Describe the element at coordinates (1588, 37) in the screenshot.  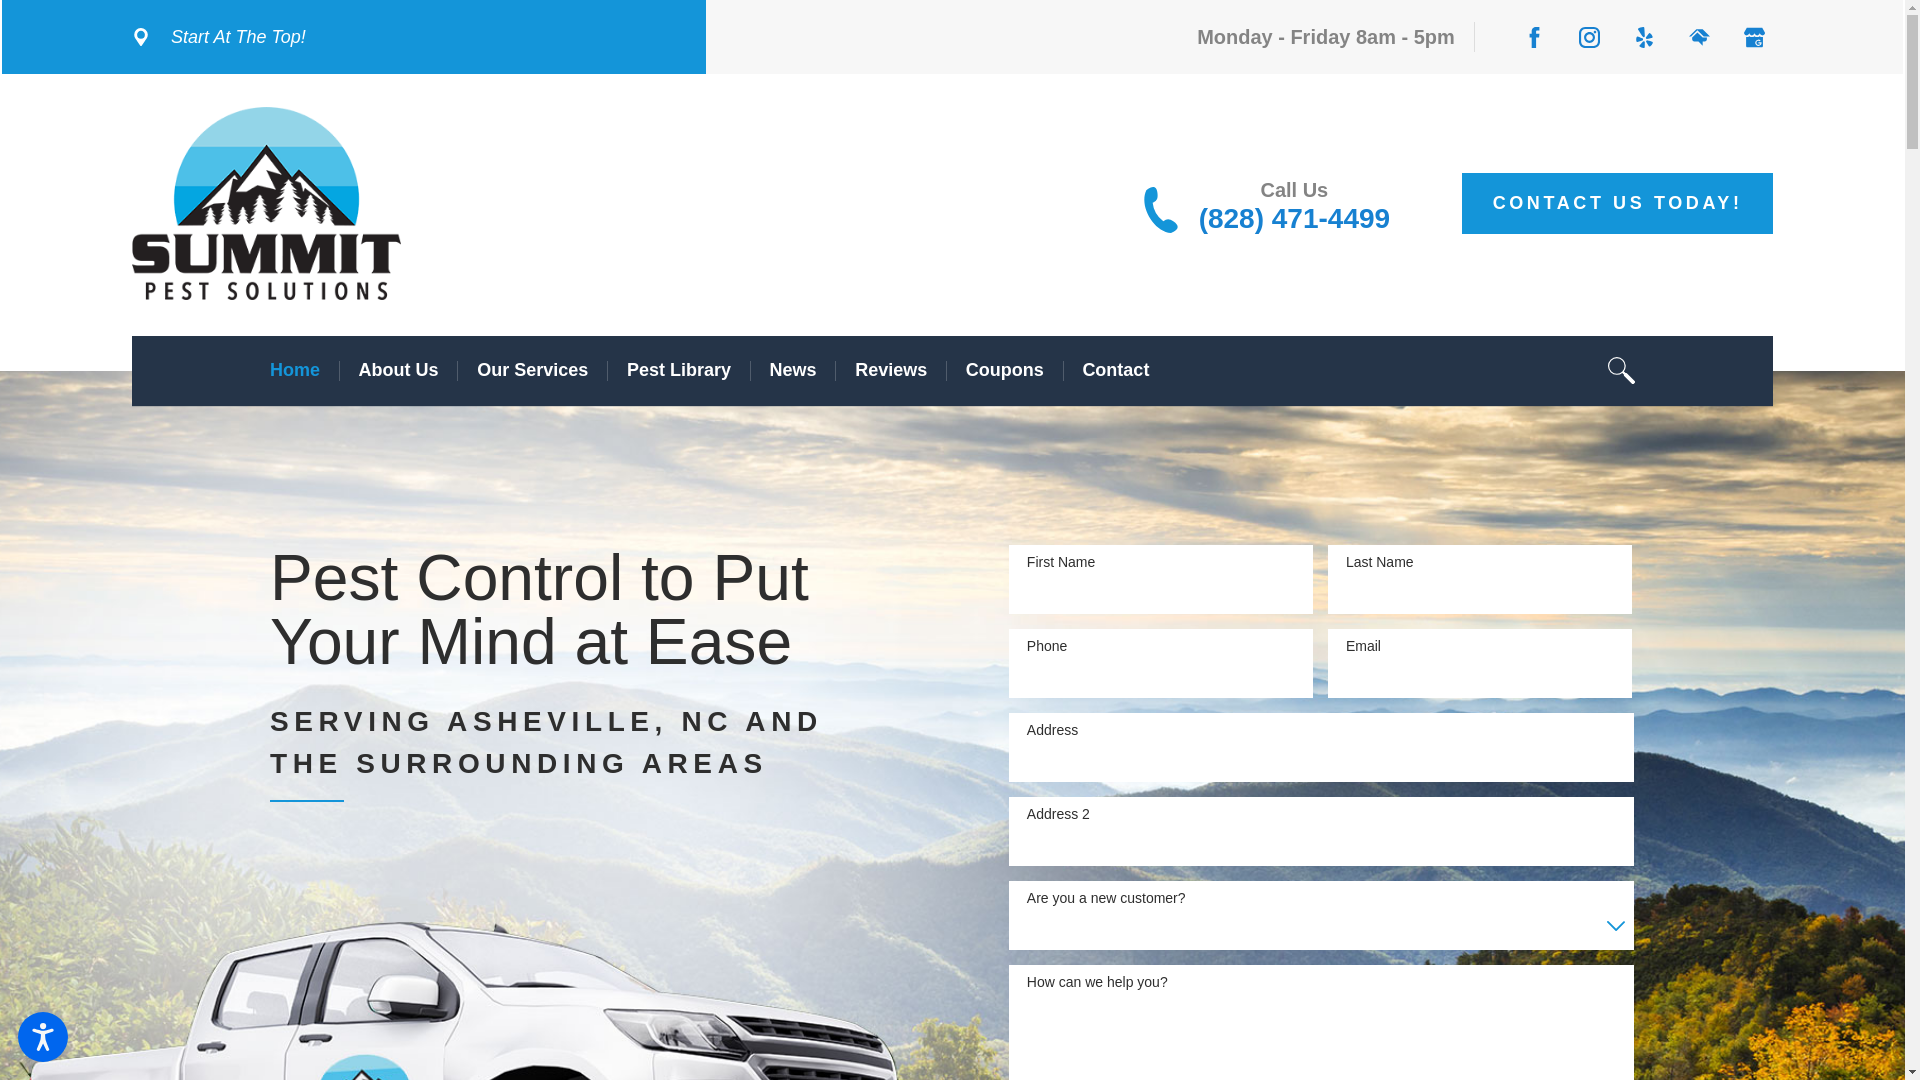
I see `Instagram` at that location.